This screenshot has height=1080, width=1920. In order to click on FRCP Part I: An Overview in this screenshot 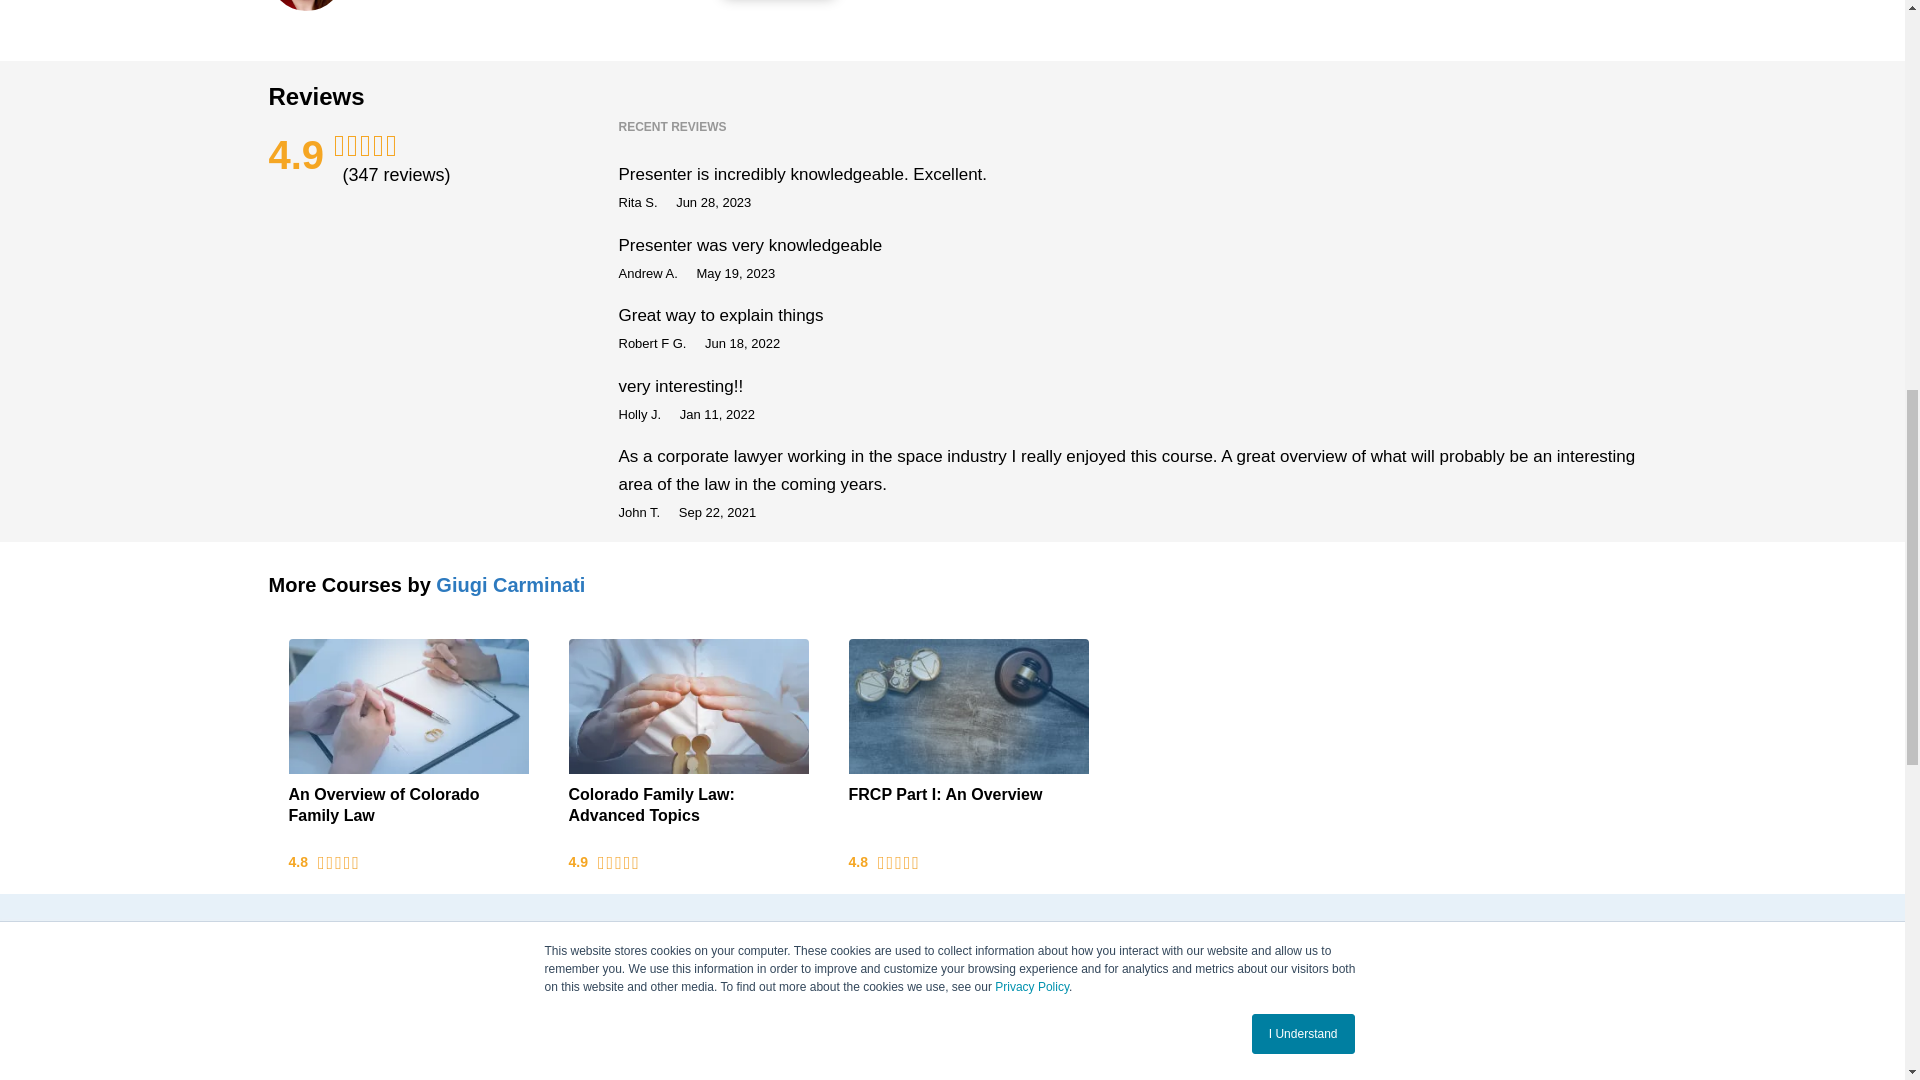, I will do `click(968, 814)`.